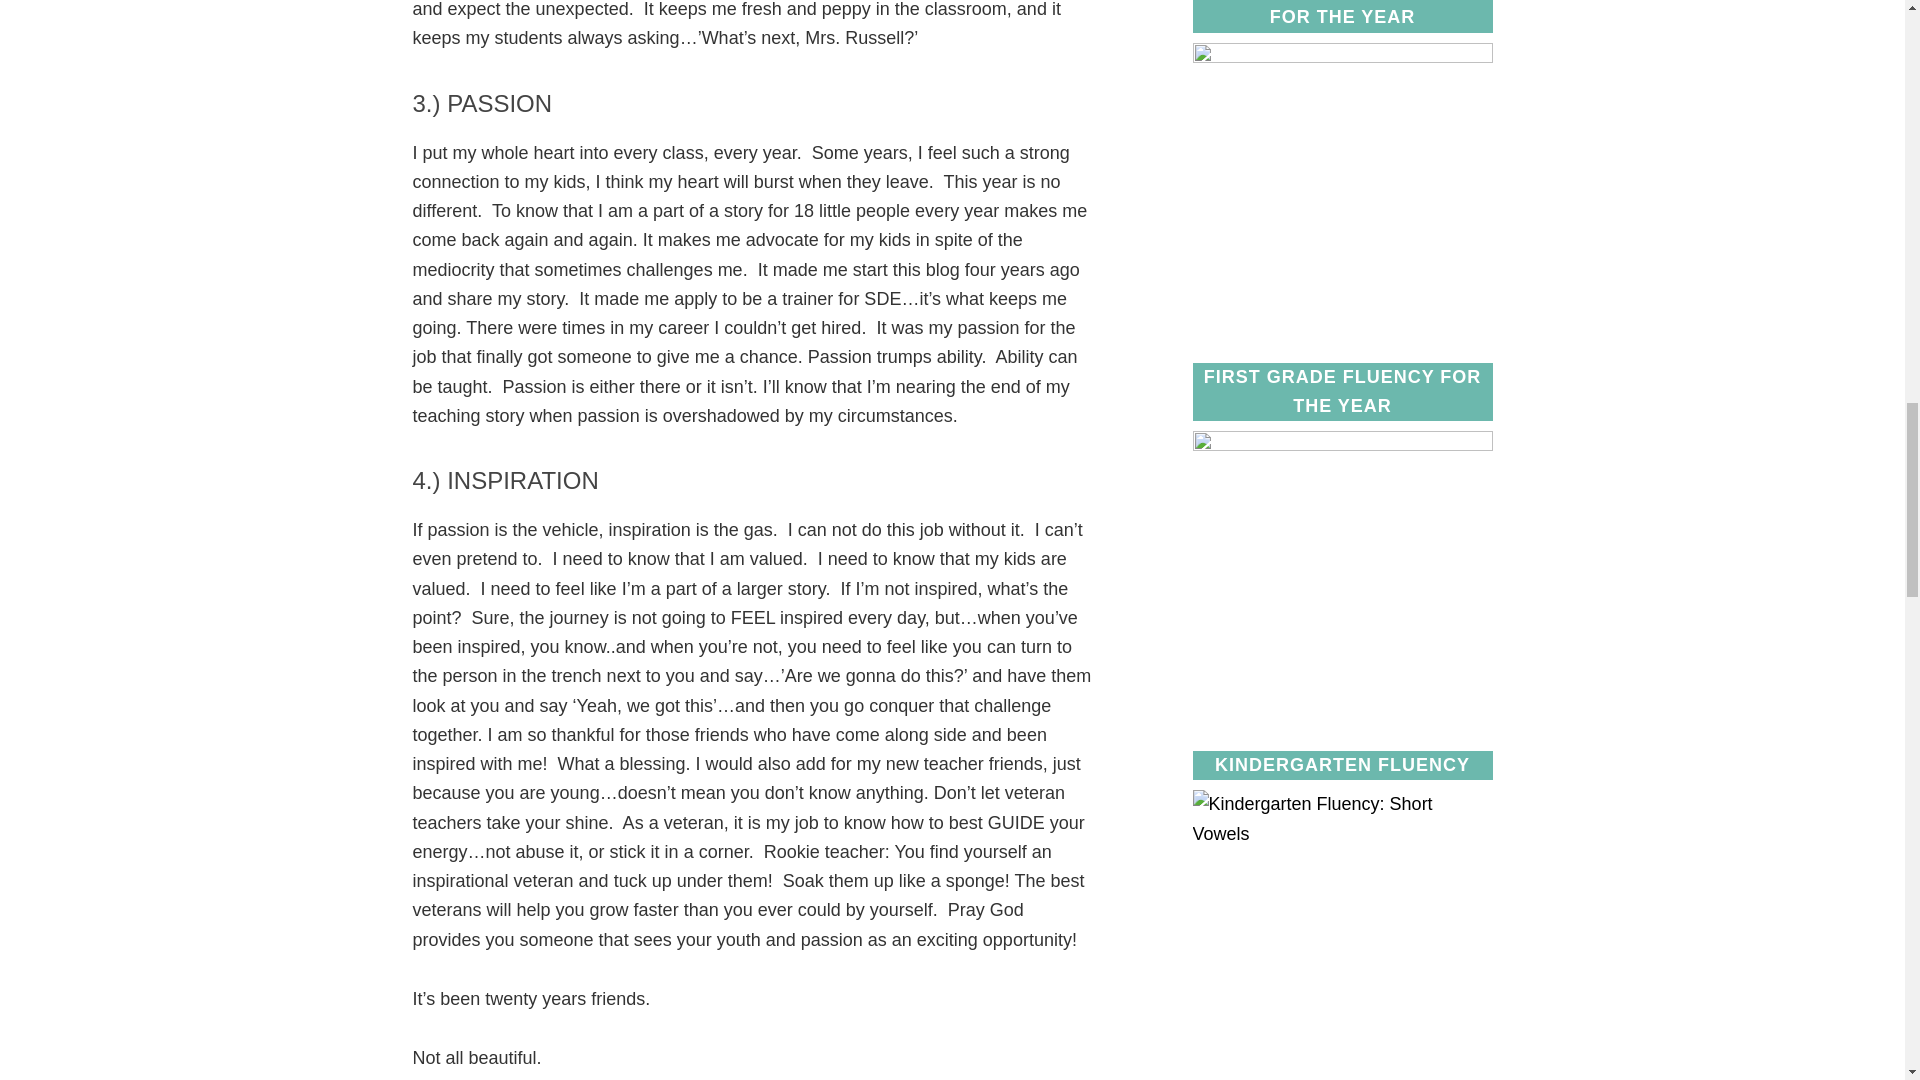 The width and height of the screenshot is (1920, 1080). Describe the element at coordinates (1342, 934) in the screenshot. I see `Kindergarten Fluency: Short Vowels` at that location.